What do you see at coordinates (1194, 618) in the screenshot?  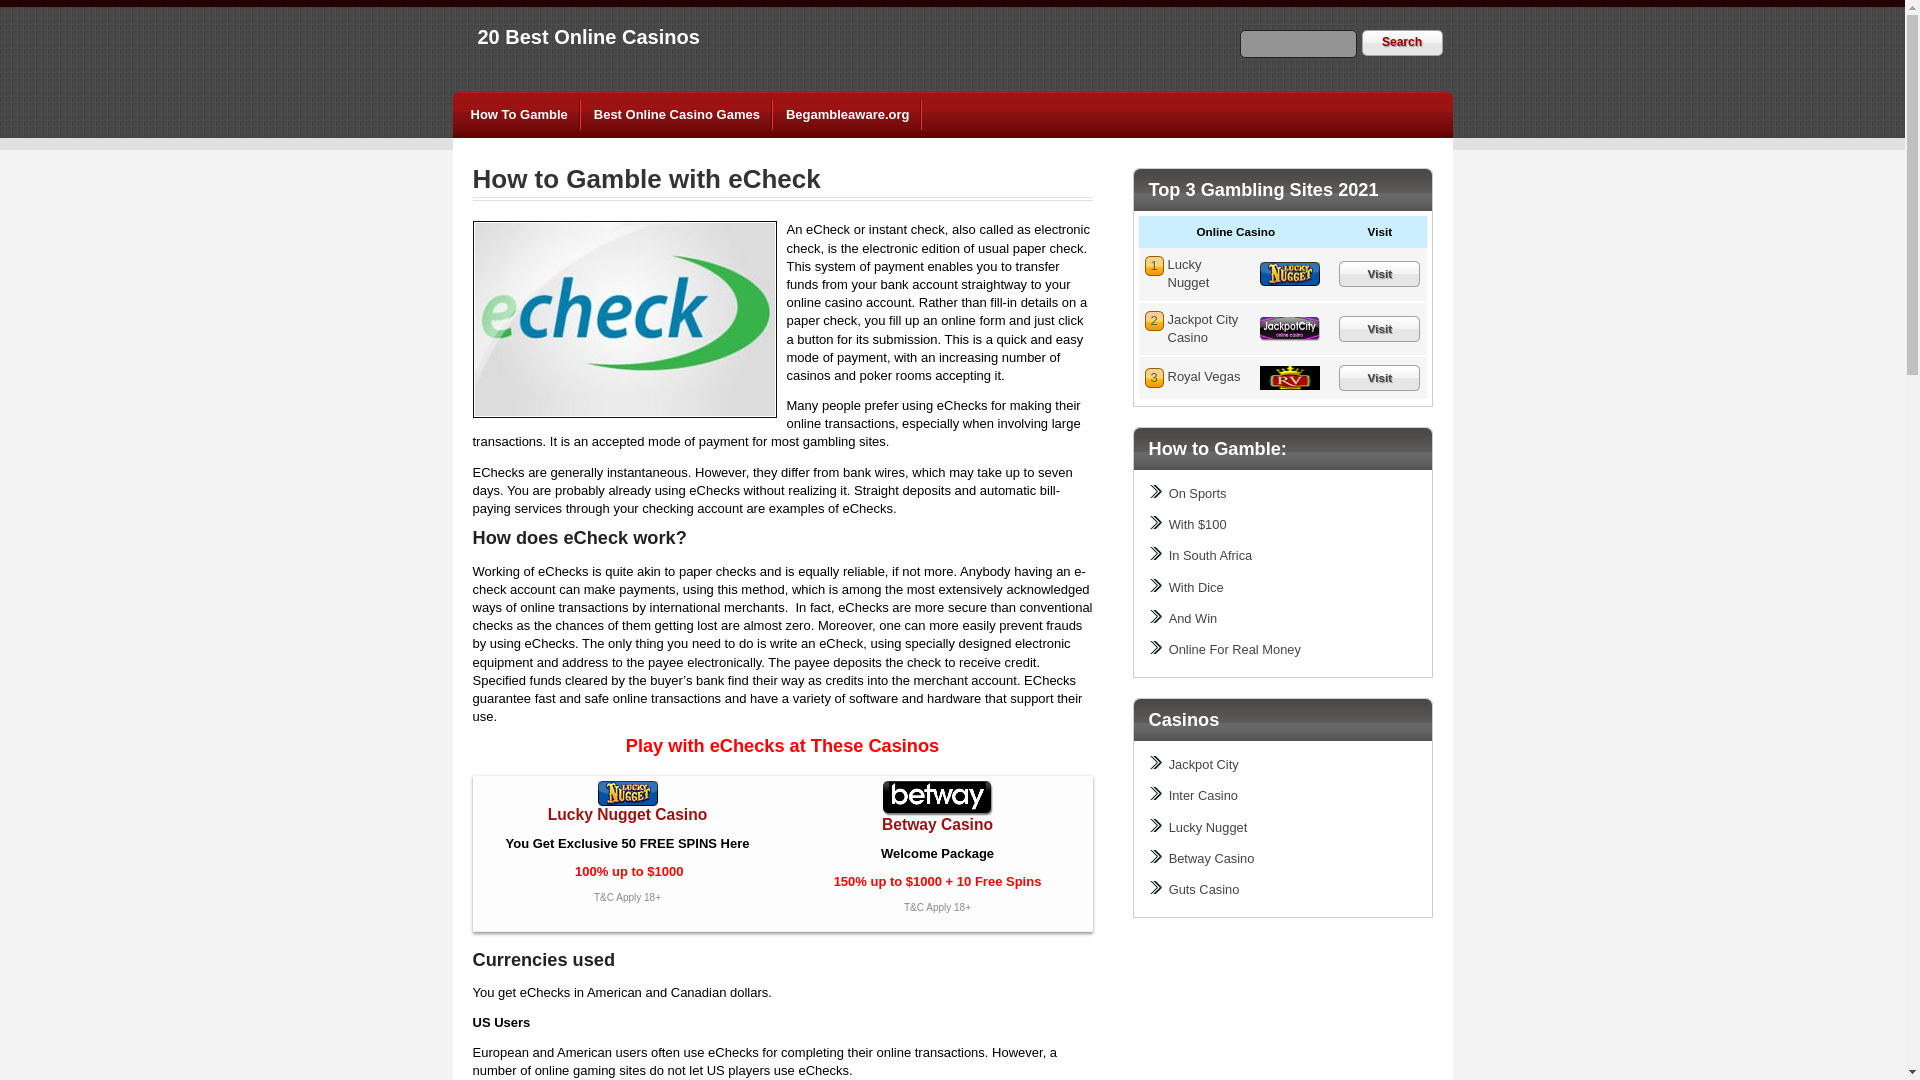 I see `And Win` at bounding box center [1194, 618].